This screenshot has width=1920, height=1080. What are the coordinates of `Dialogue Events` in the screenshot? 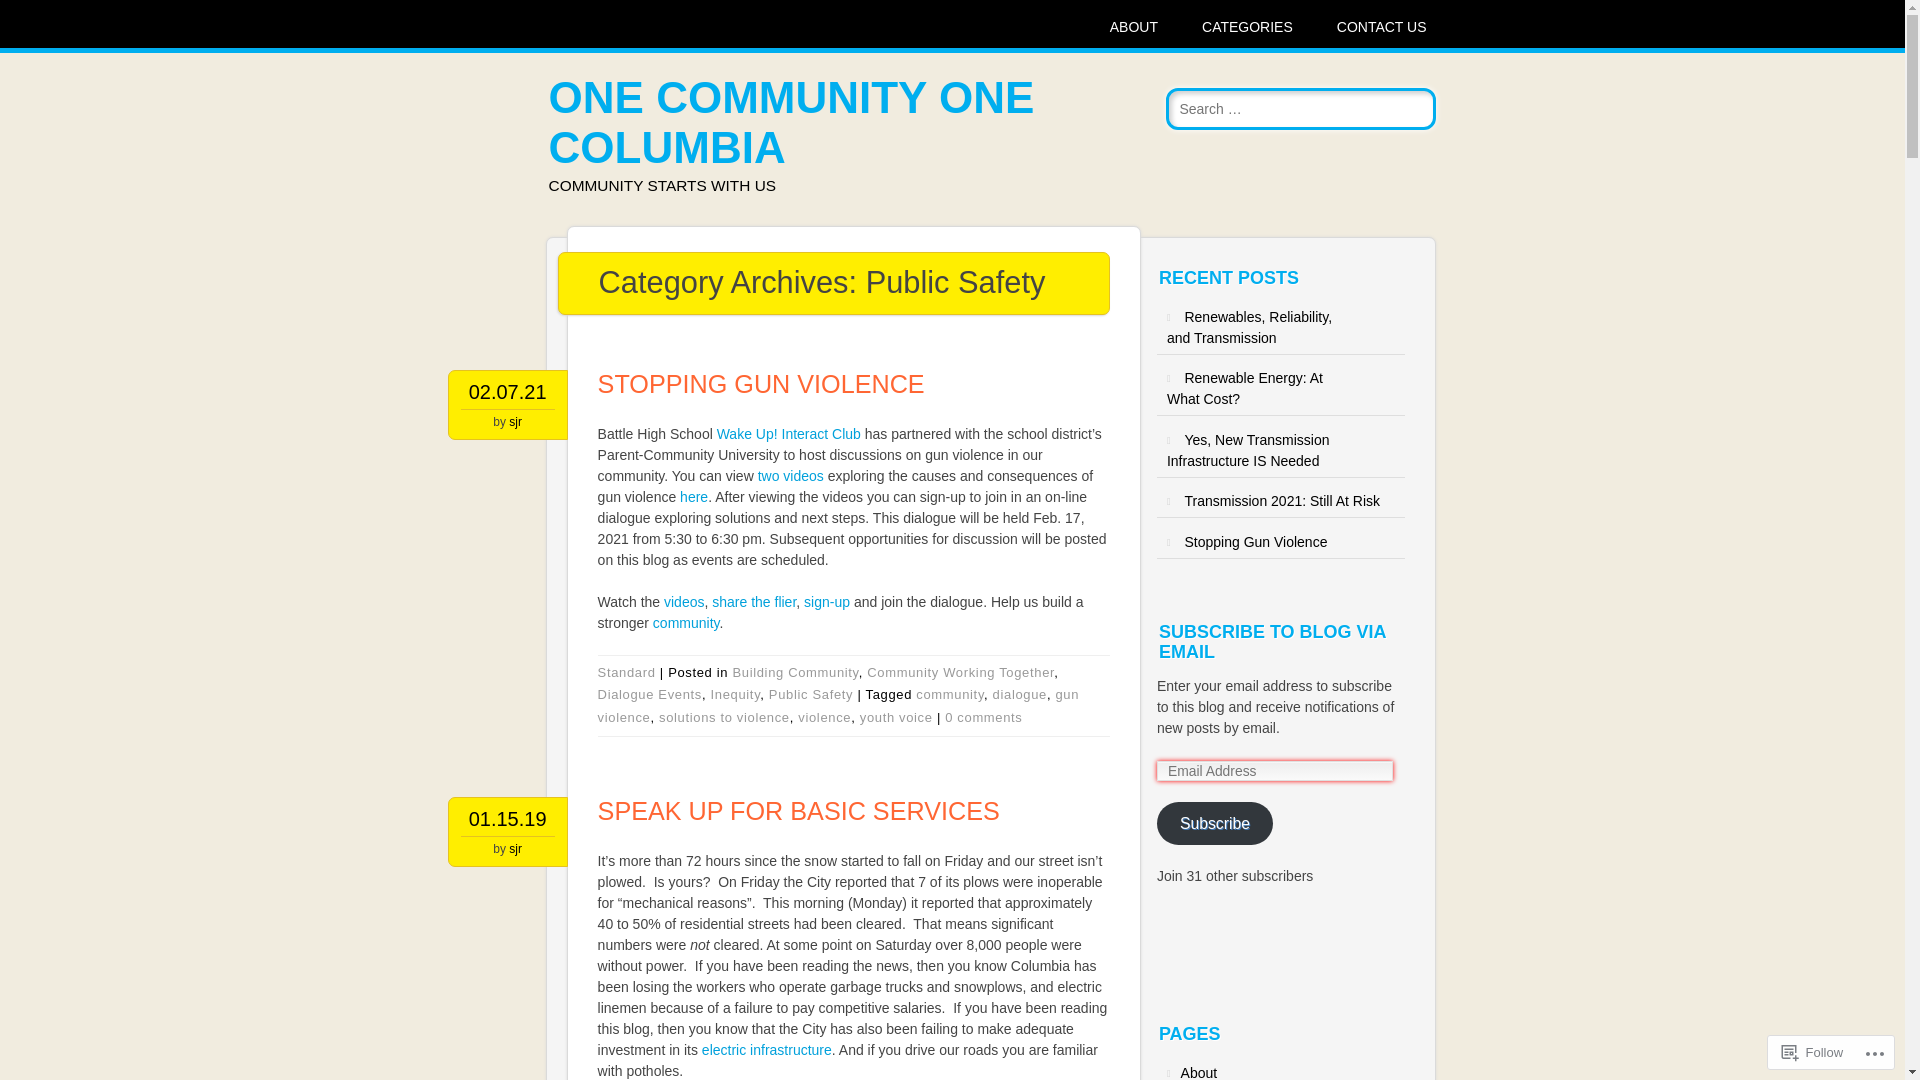 It's located at (650, 694).